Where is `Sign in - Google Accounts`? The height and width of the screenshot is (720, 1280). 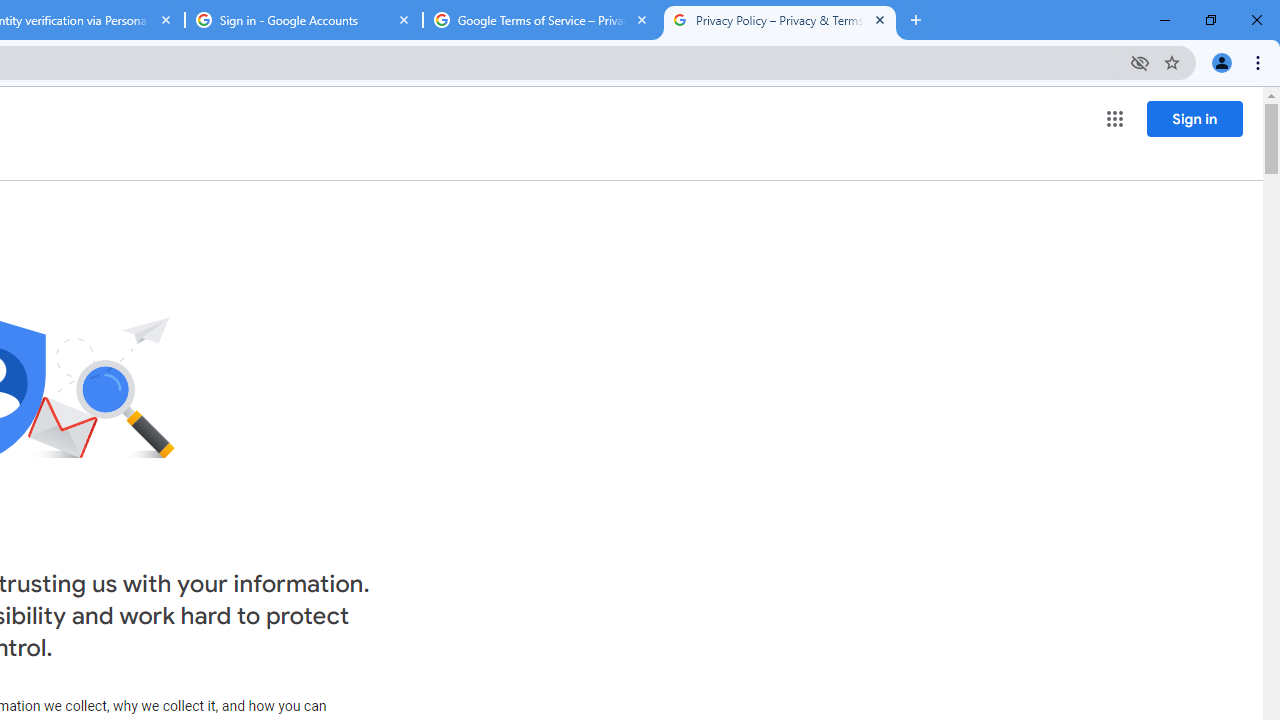 Sign in - Google Accounts is located at coordinates (304, 20).